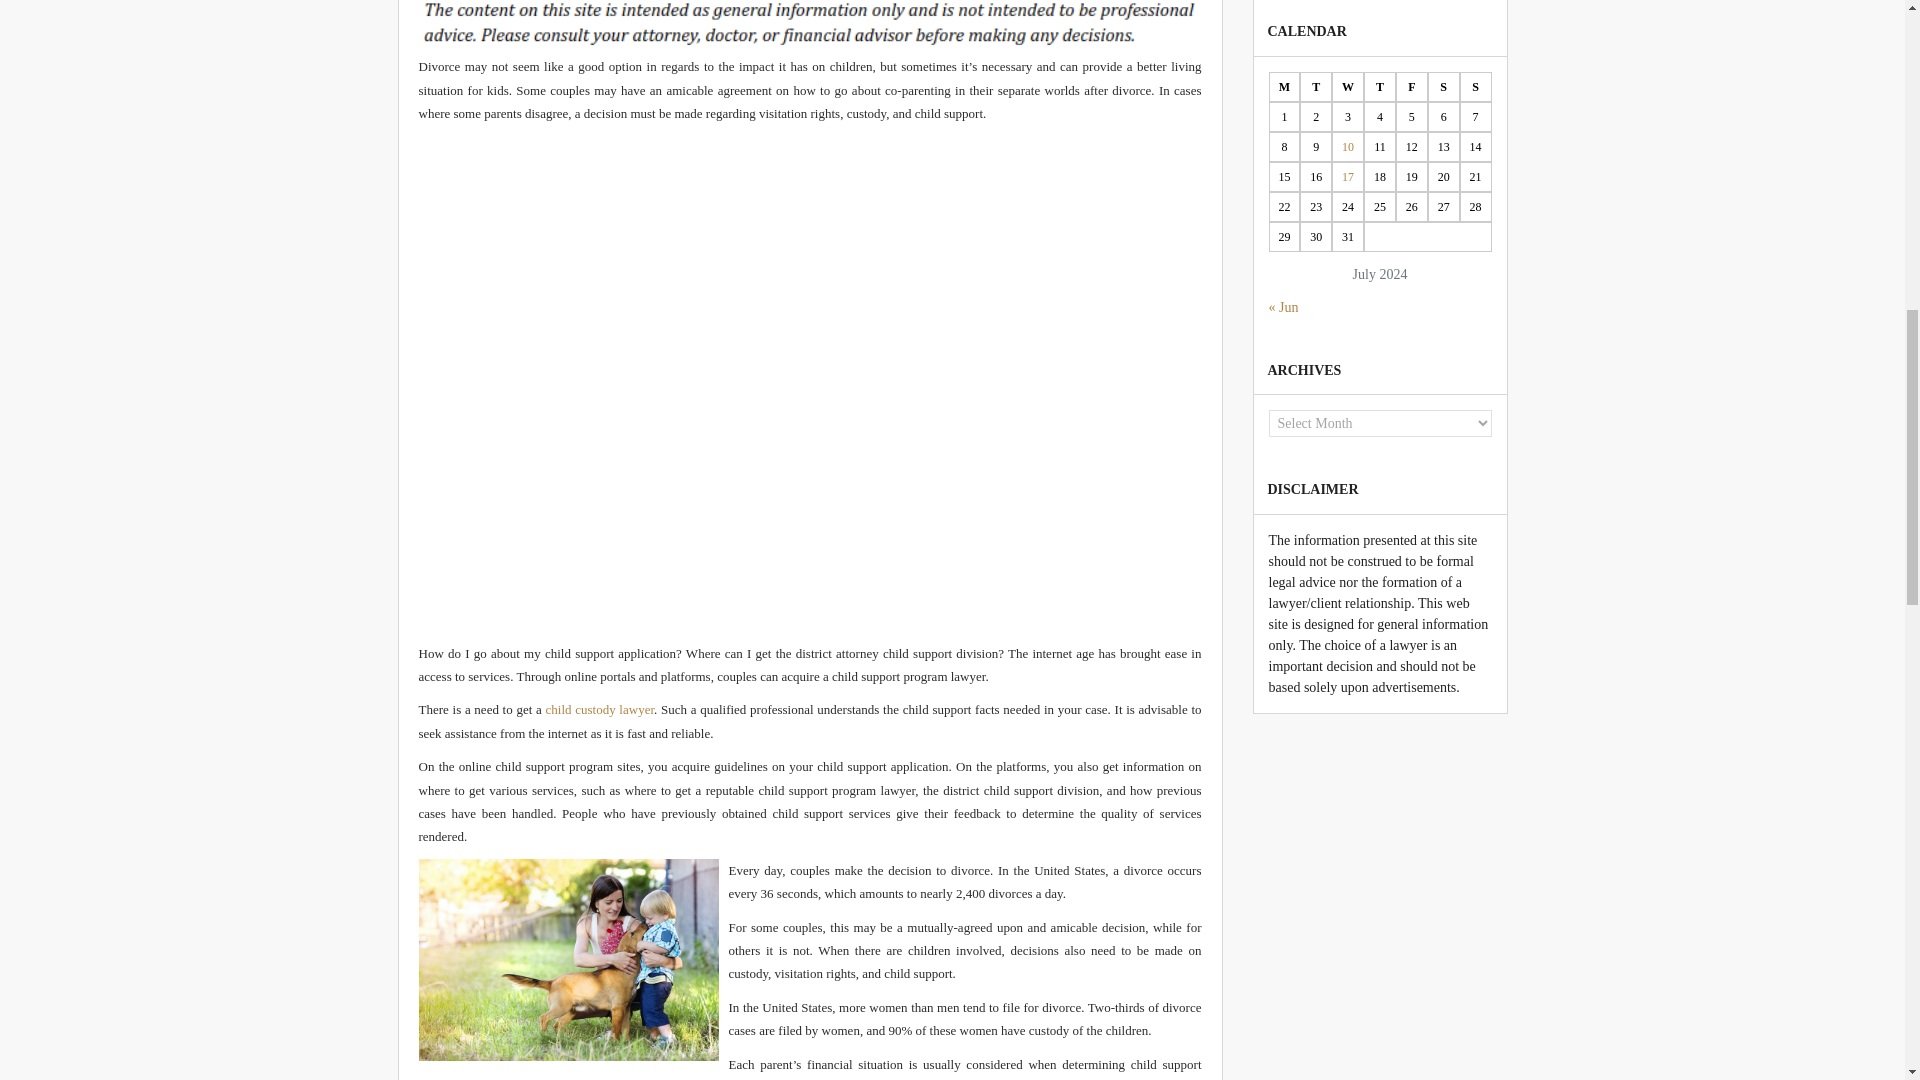  I want to click on Thursday, so click(1379, 86).